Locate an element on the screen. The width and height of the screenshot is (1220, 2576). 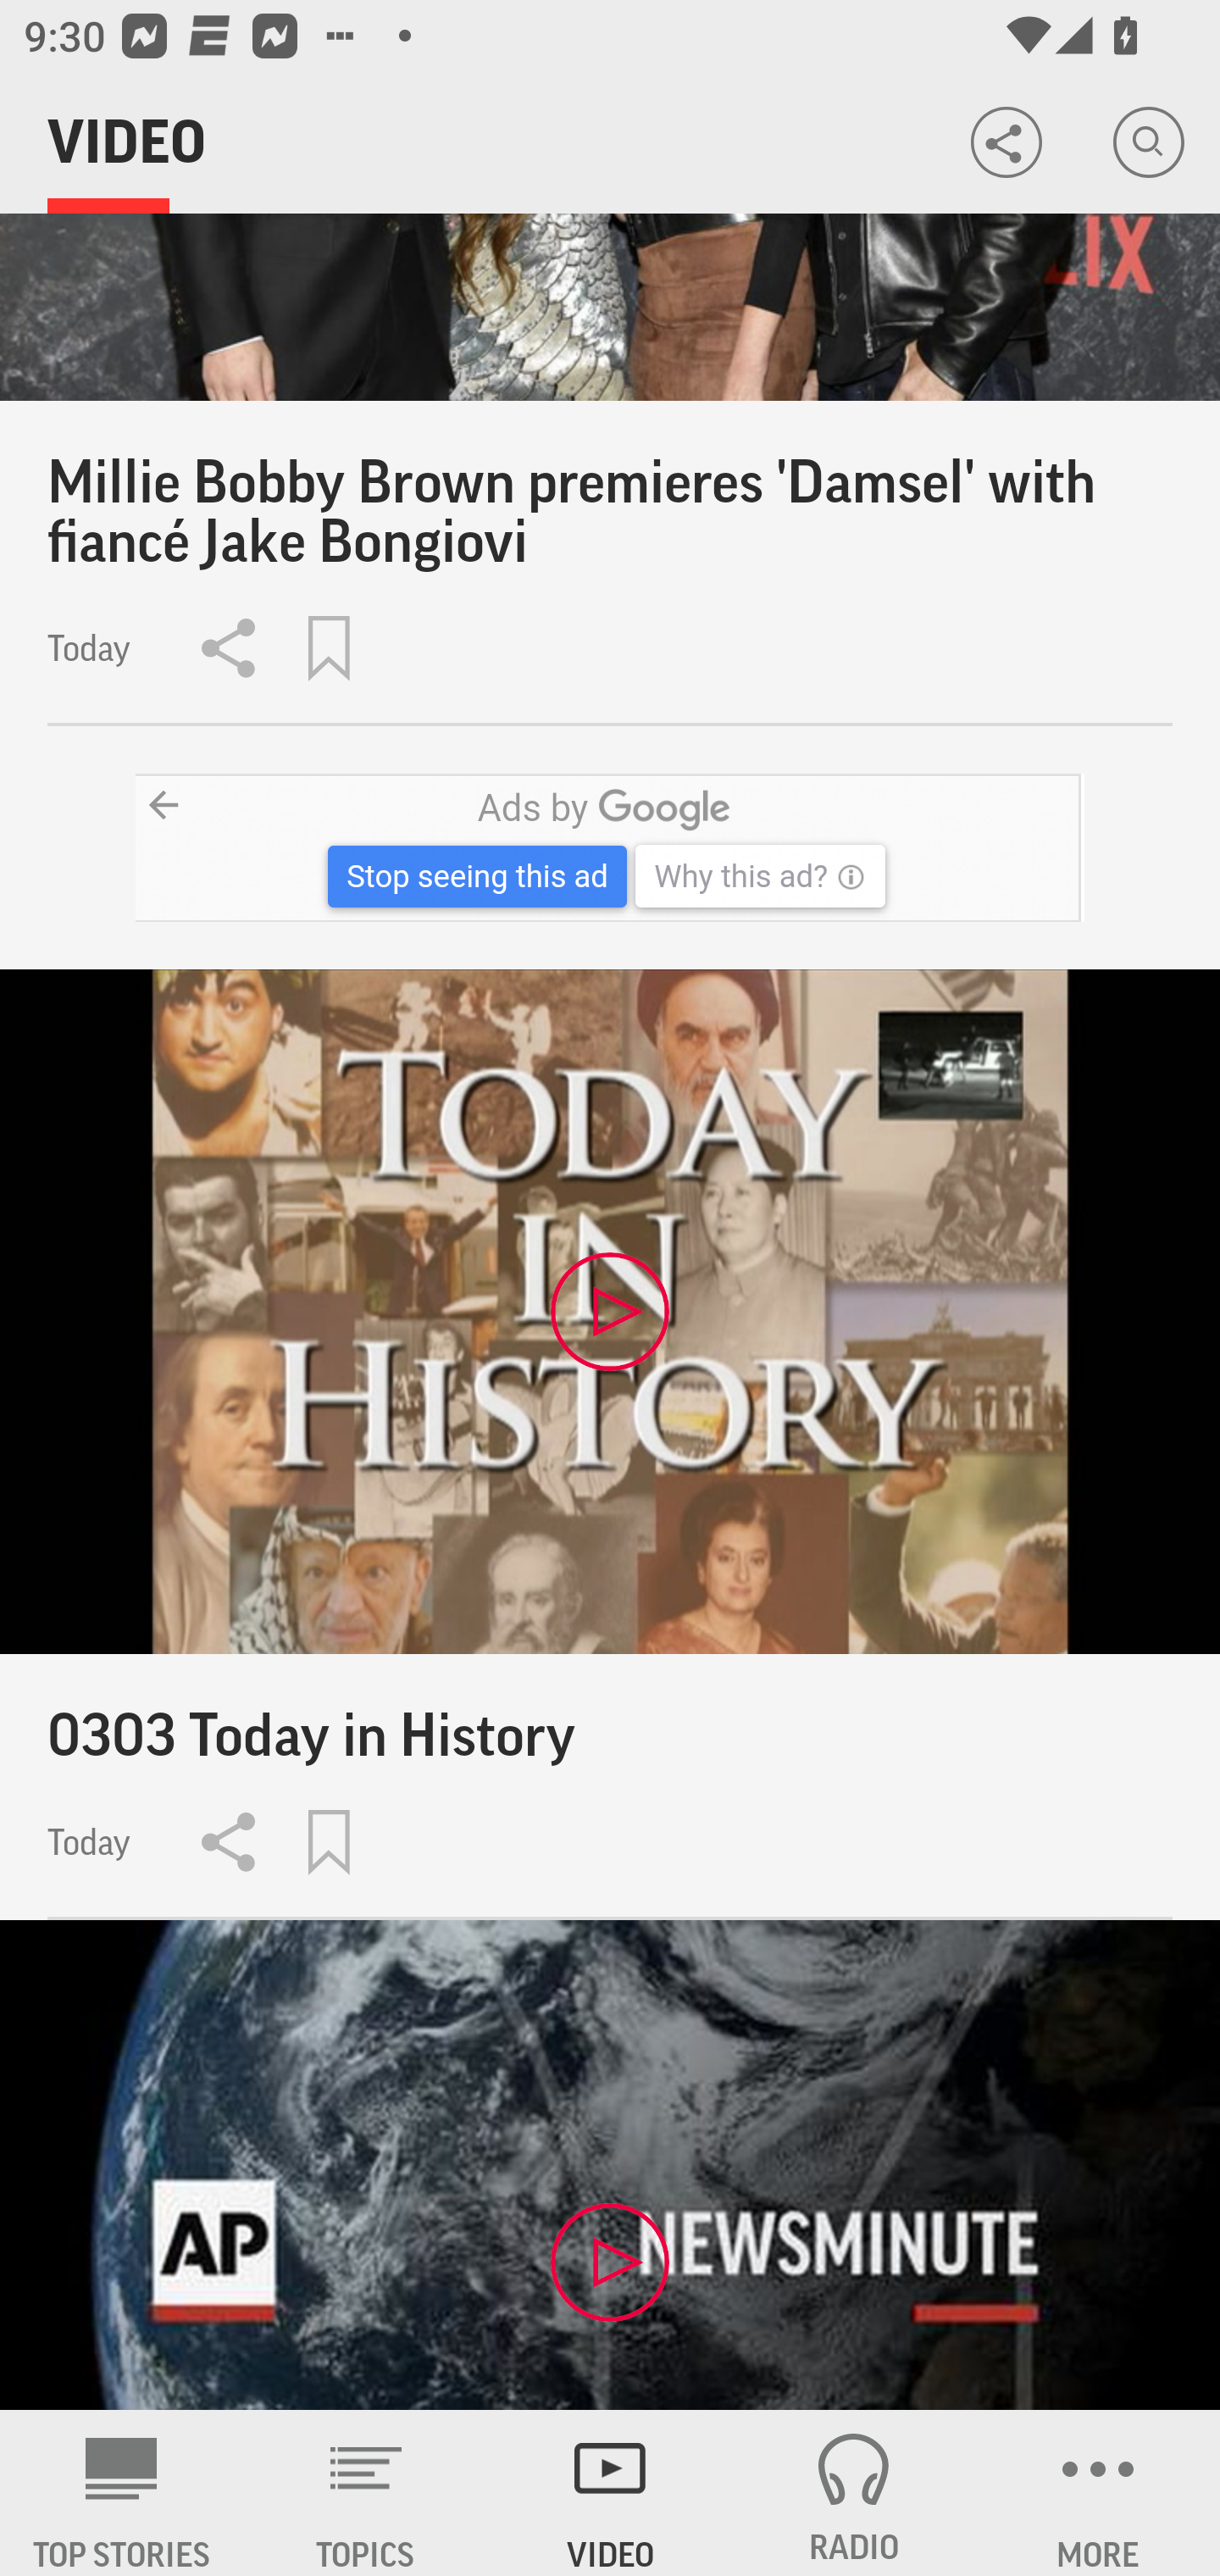
AP News TOP STORIES is located at coordinates (122, 2493).